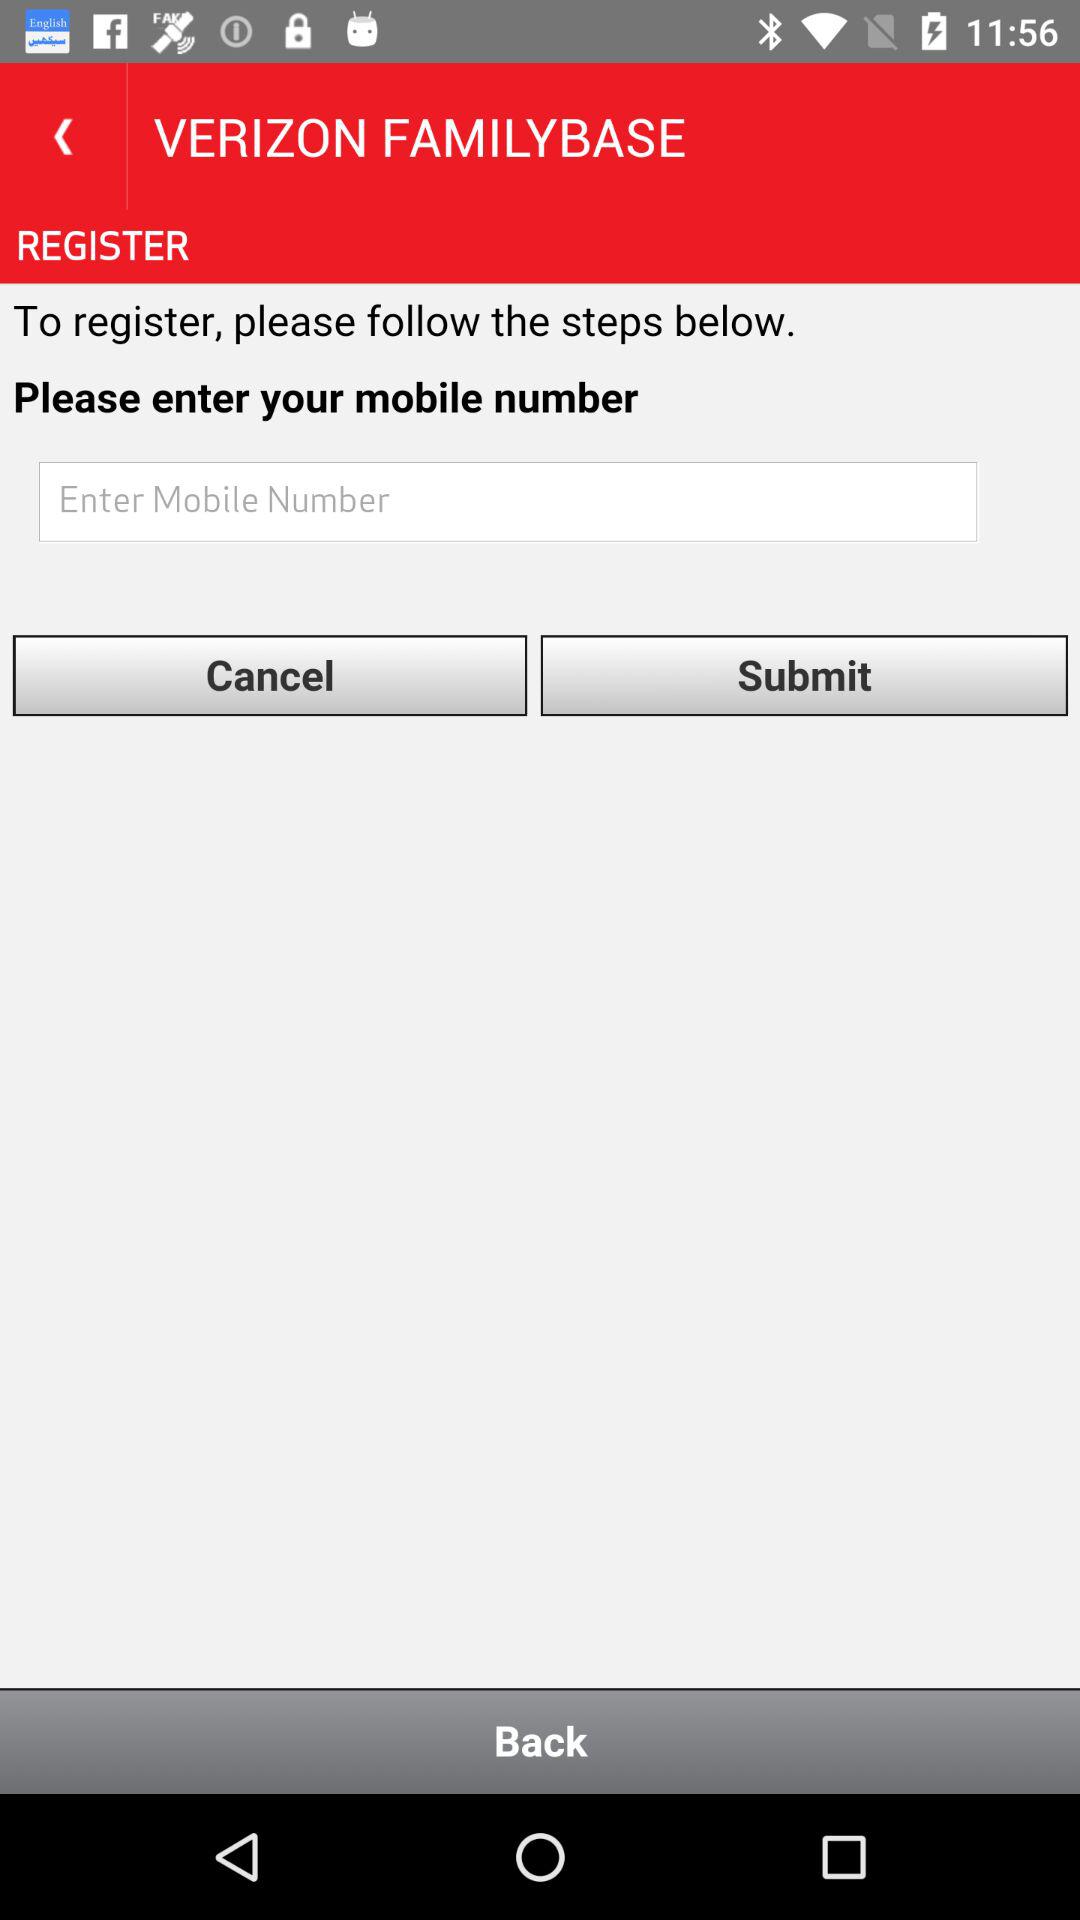 Image resolution: width=1080 pixels, height=1920 pixels. What do you see at coordinates (540, 1002) in the screenshot?
I see `page for registration` at bounding box center [540, 1002].